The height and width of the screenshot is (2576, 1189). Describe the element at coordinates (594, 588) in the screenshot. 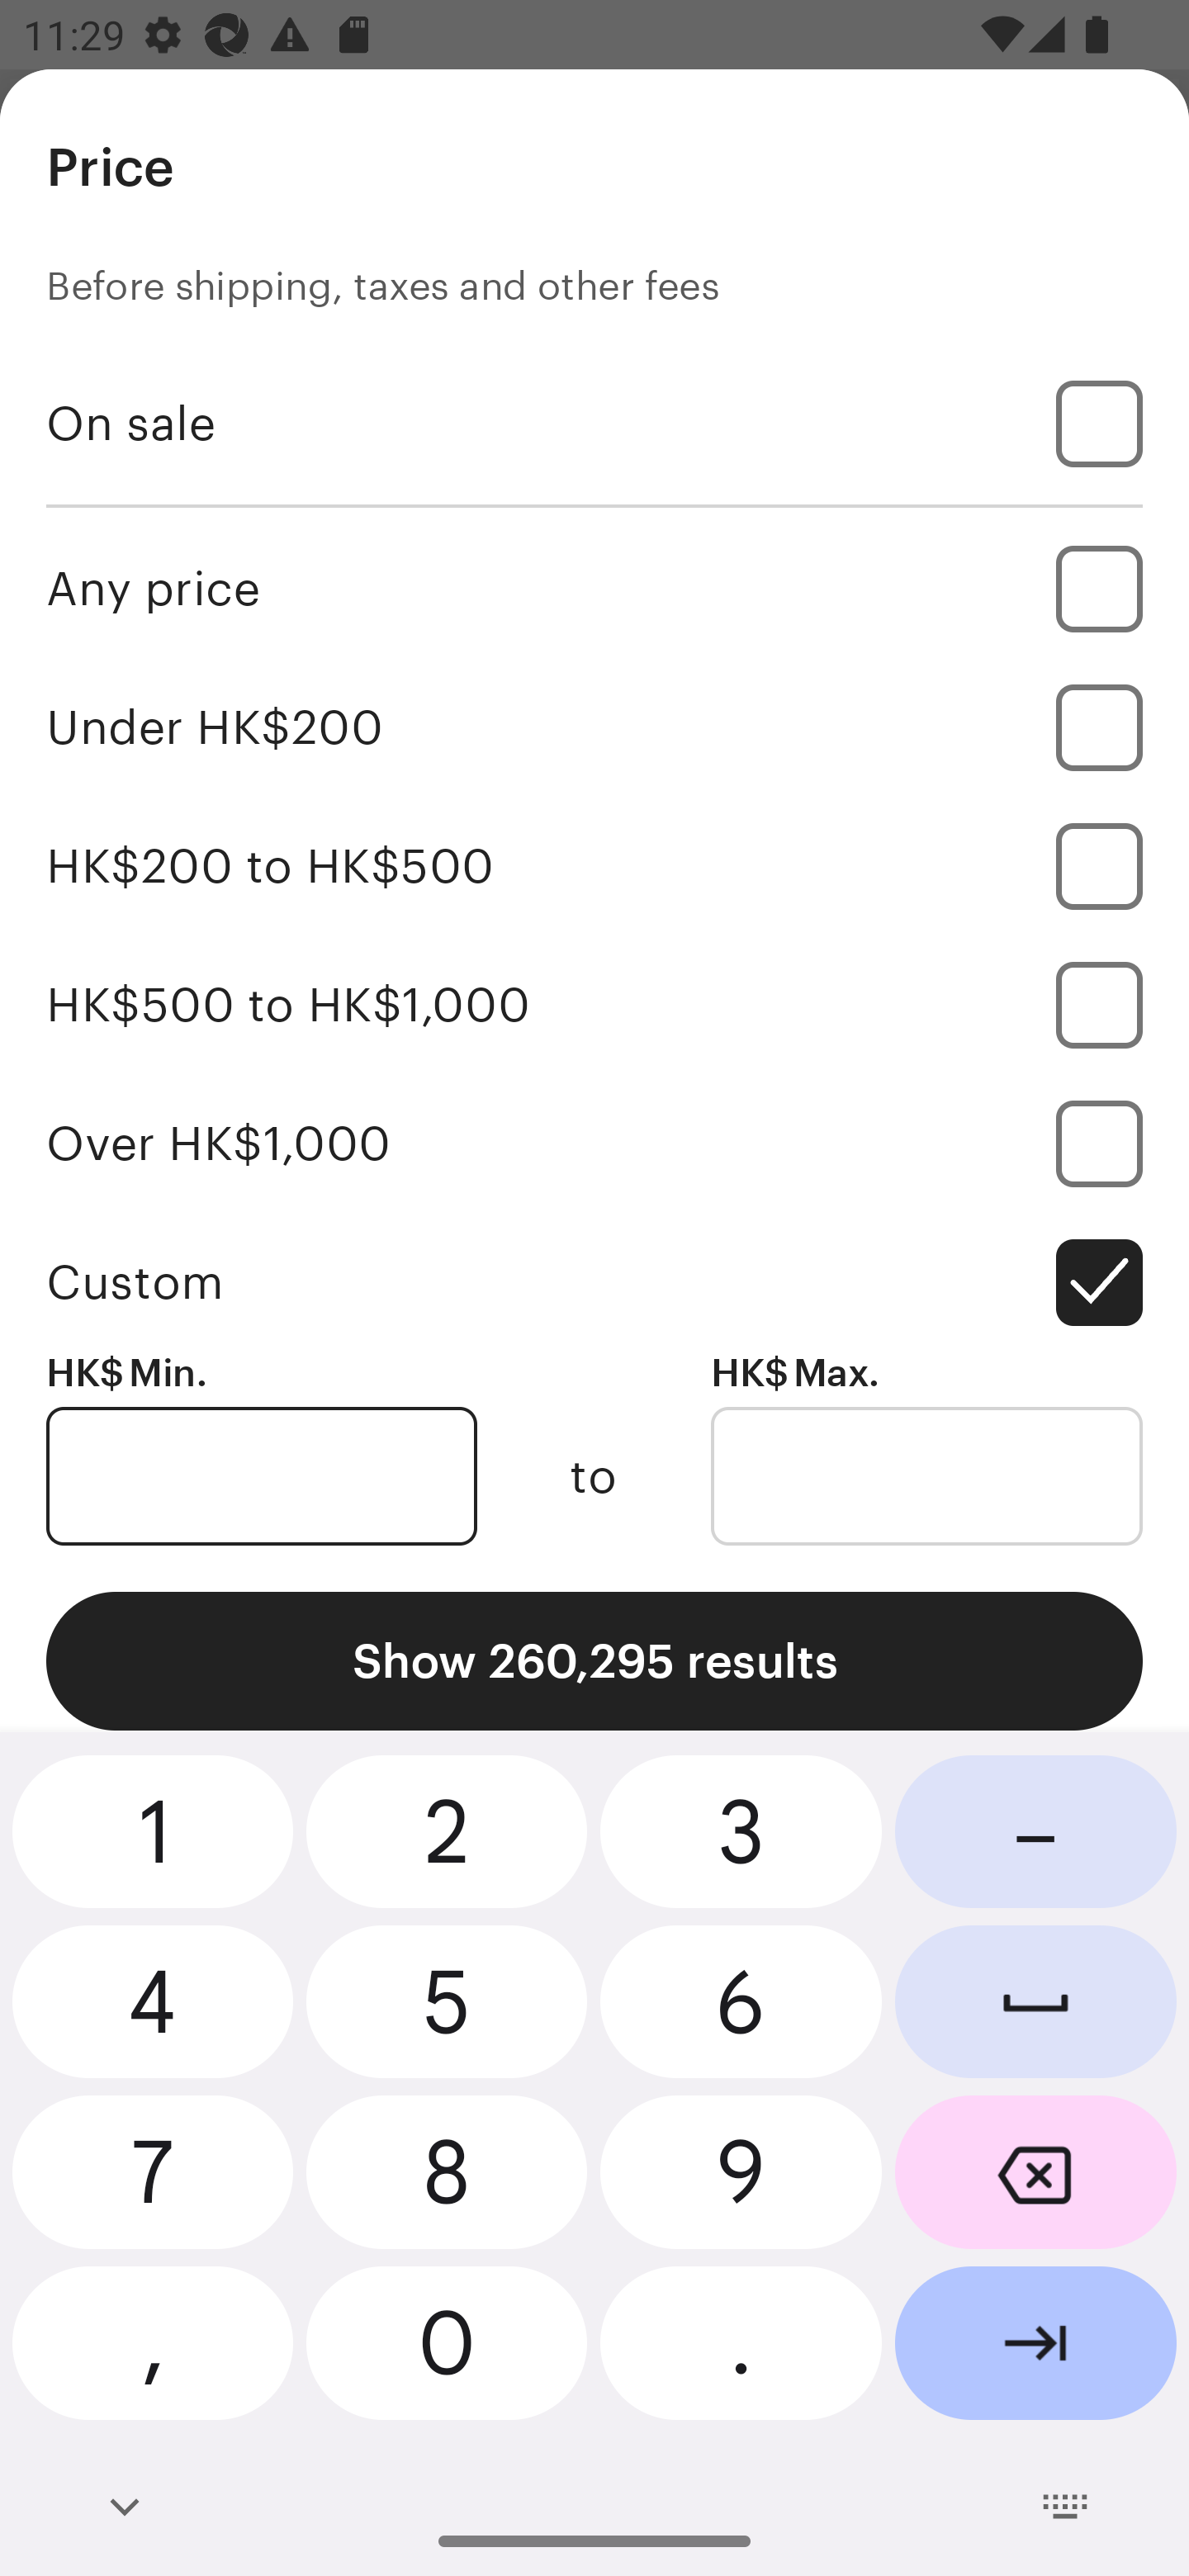

I see `Any price` at that location.